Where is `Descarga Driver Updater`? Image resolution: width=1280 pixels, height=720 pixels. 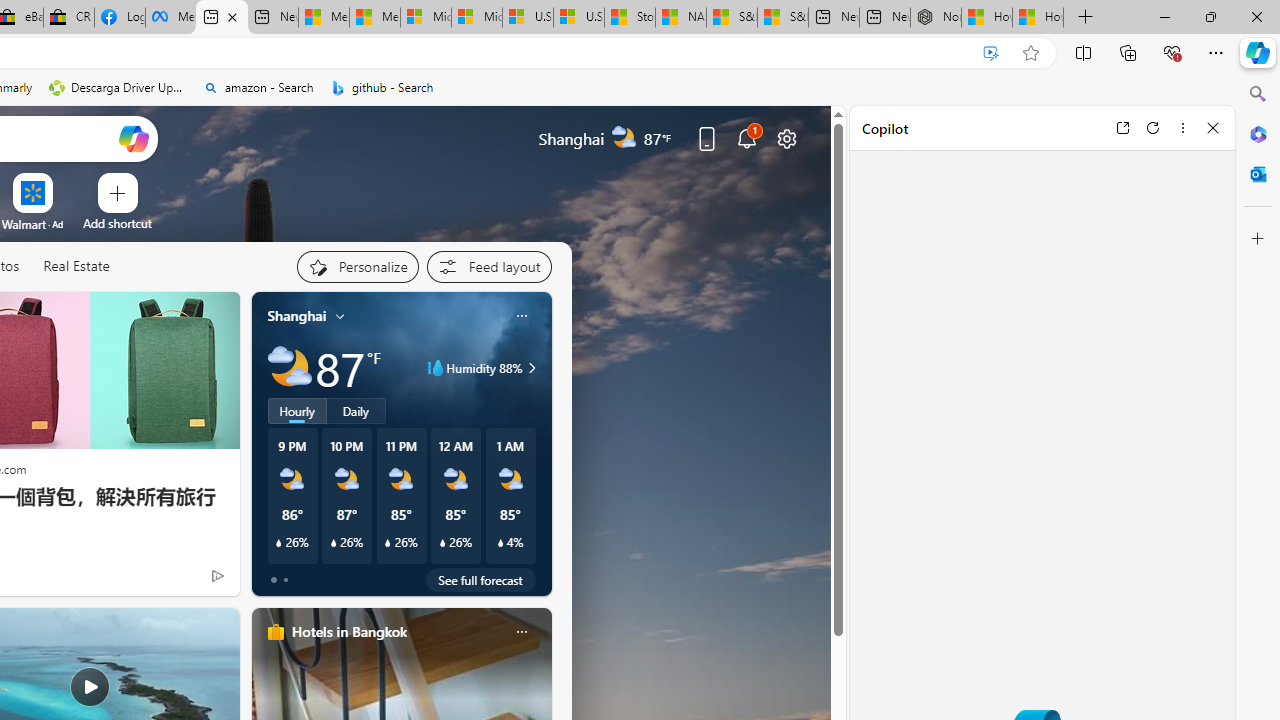 Descarga Driver Updater is located at coordinates (118, 88).